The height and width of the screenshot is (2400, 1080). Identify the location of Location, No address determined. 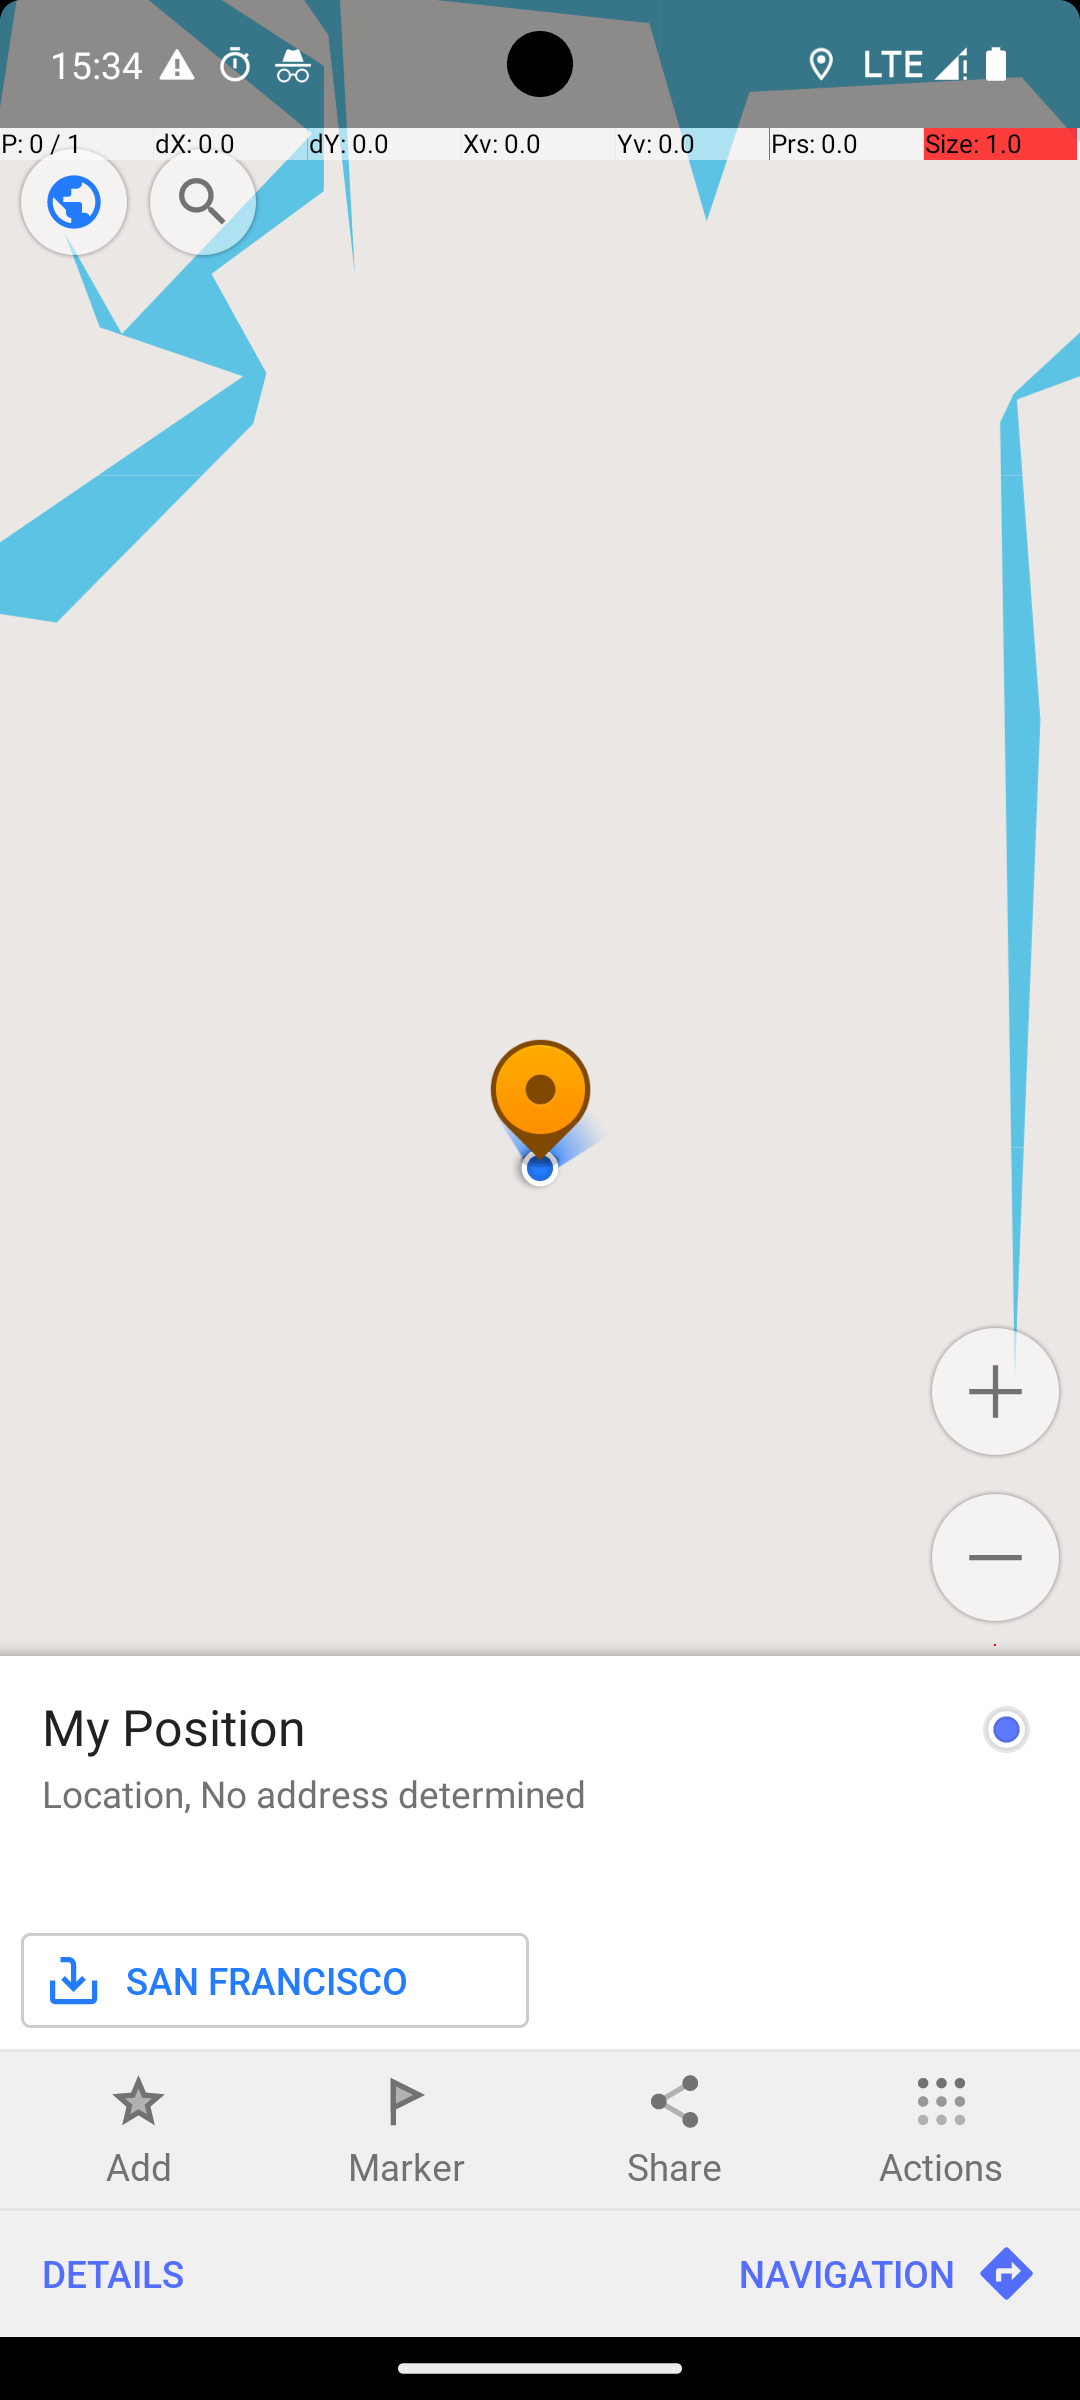
(314, 1794).